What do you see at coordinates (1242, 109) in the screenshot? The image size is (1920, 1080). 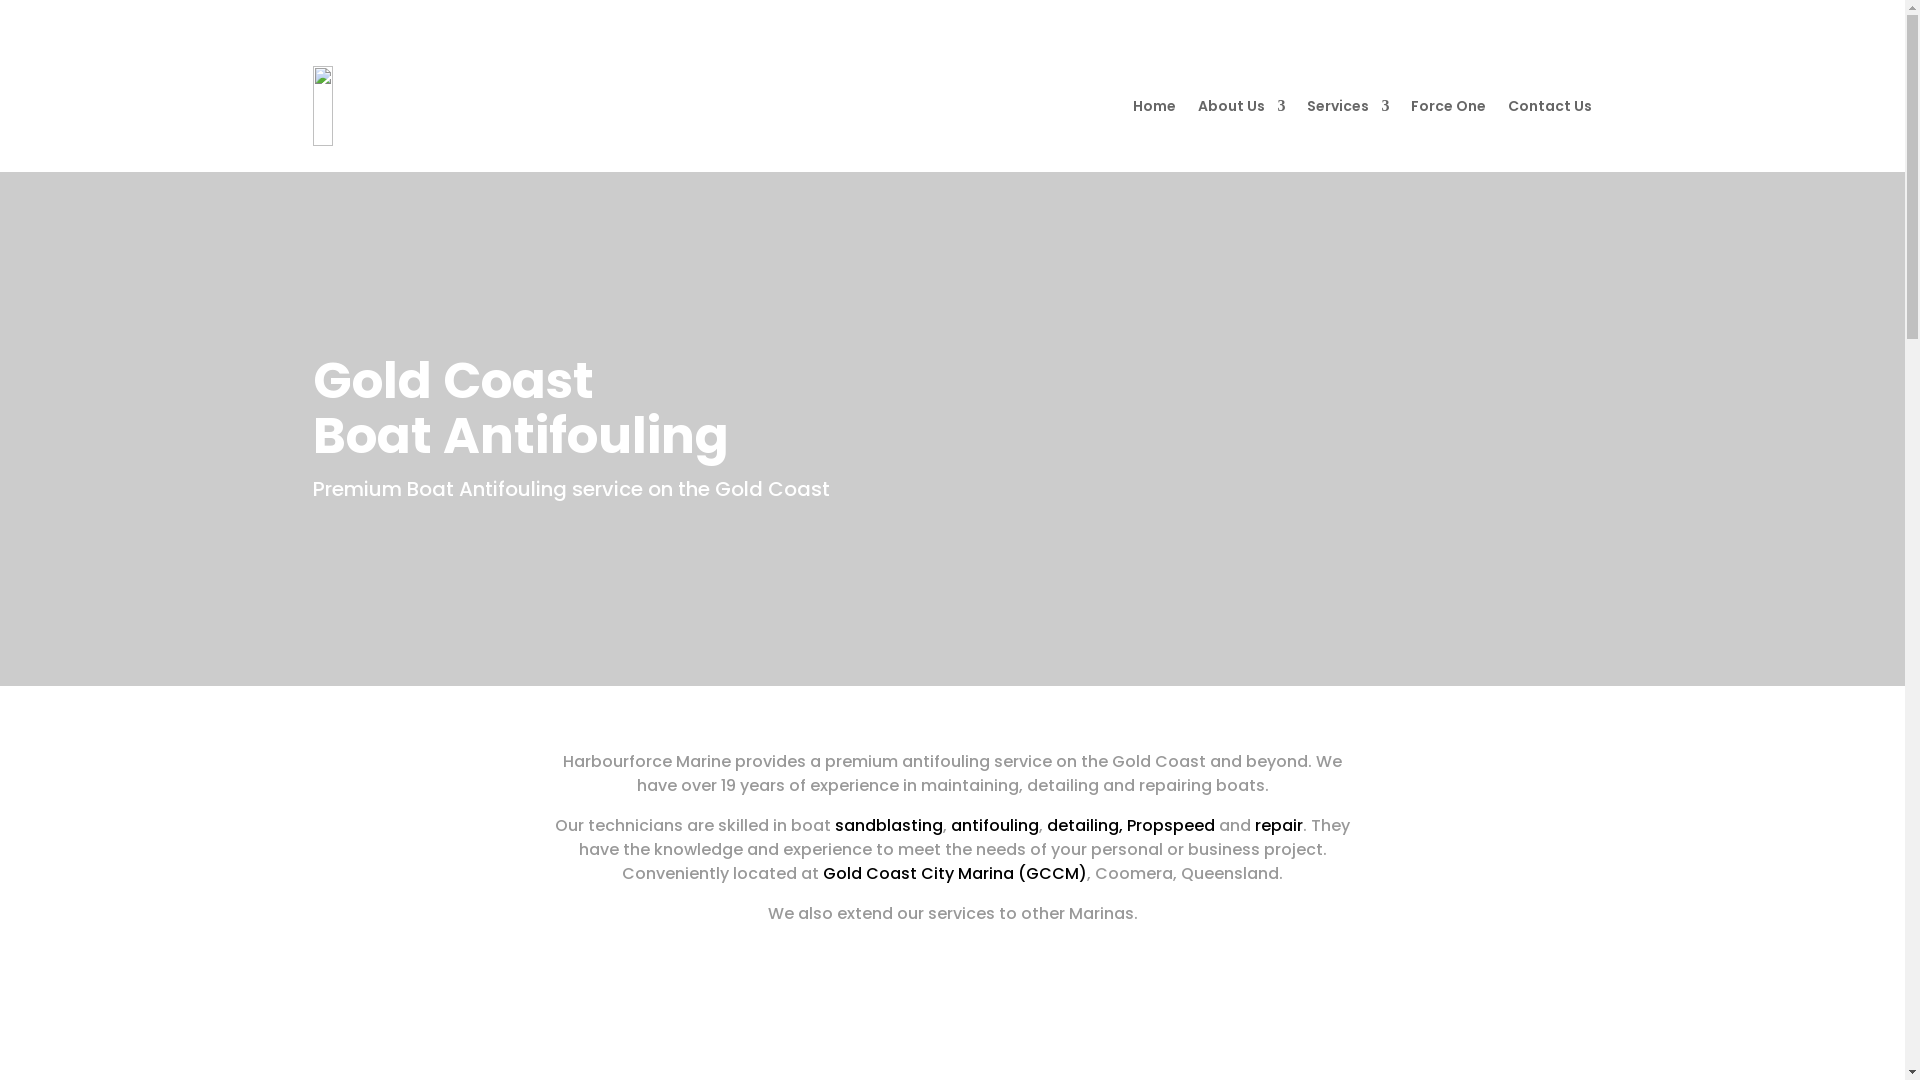 I see `About Us` at bounding box center [1242, 109].